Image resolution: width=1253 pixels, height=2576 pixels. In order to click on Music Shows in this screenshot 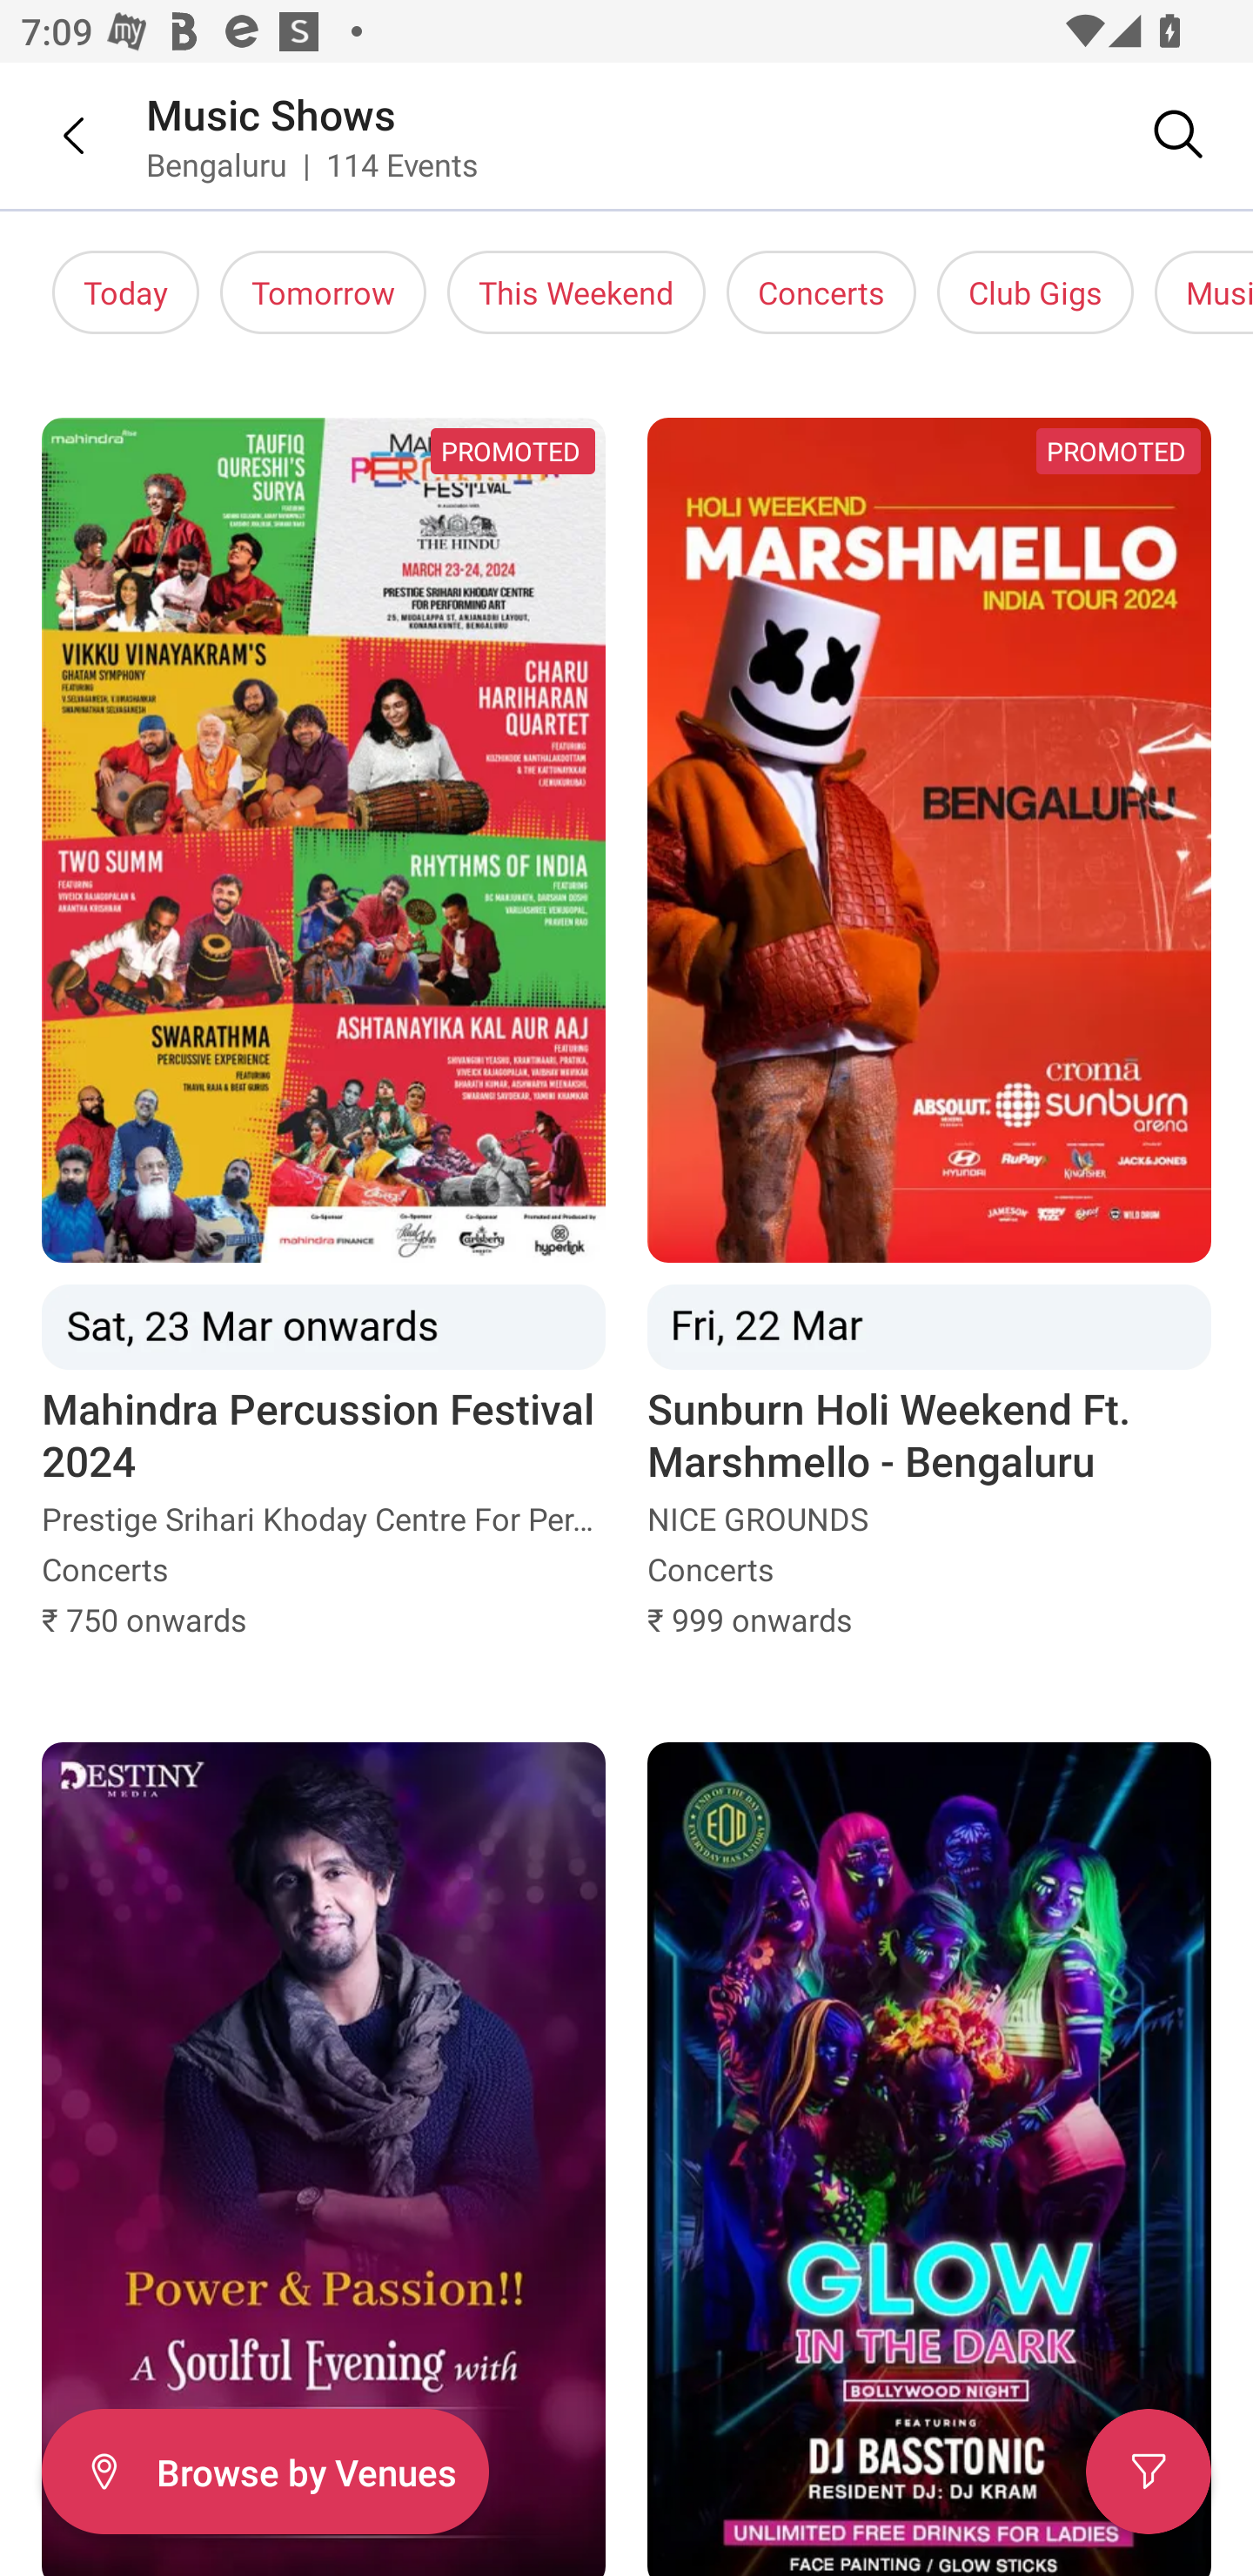, I will do `click(271, 113)`.